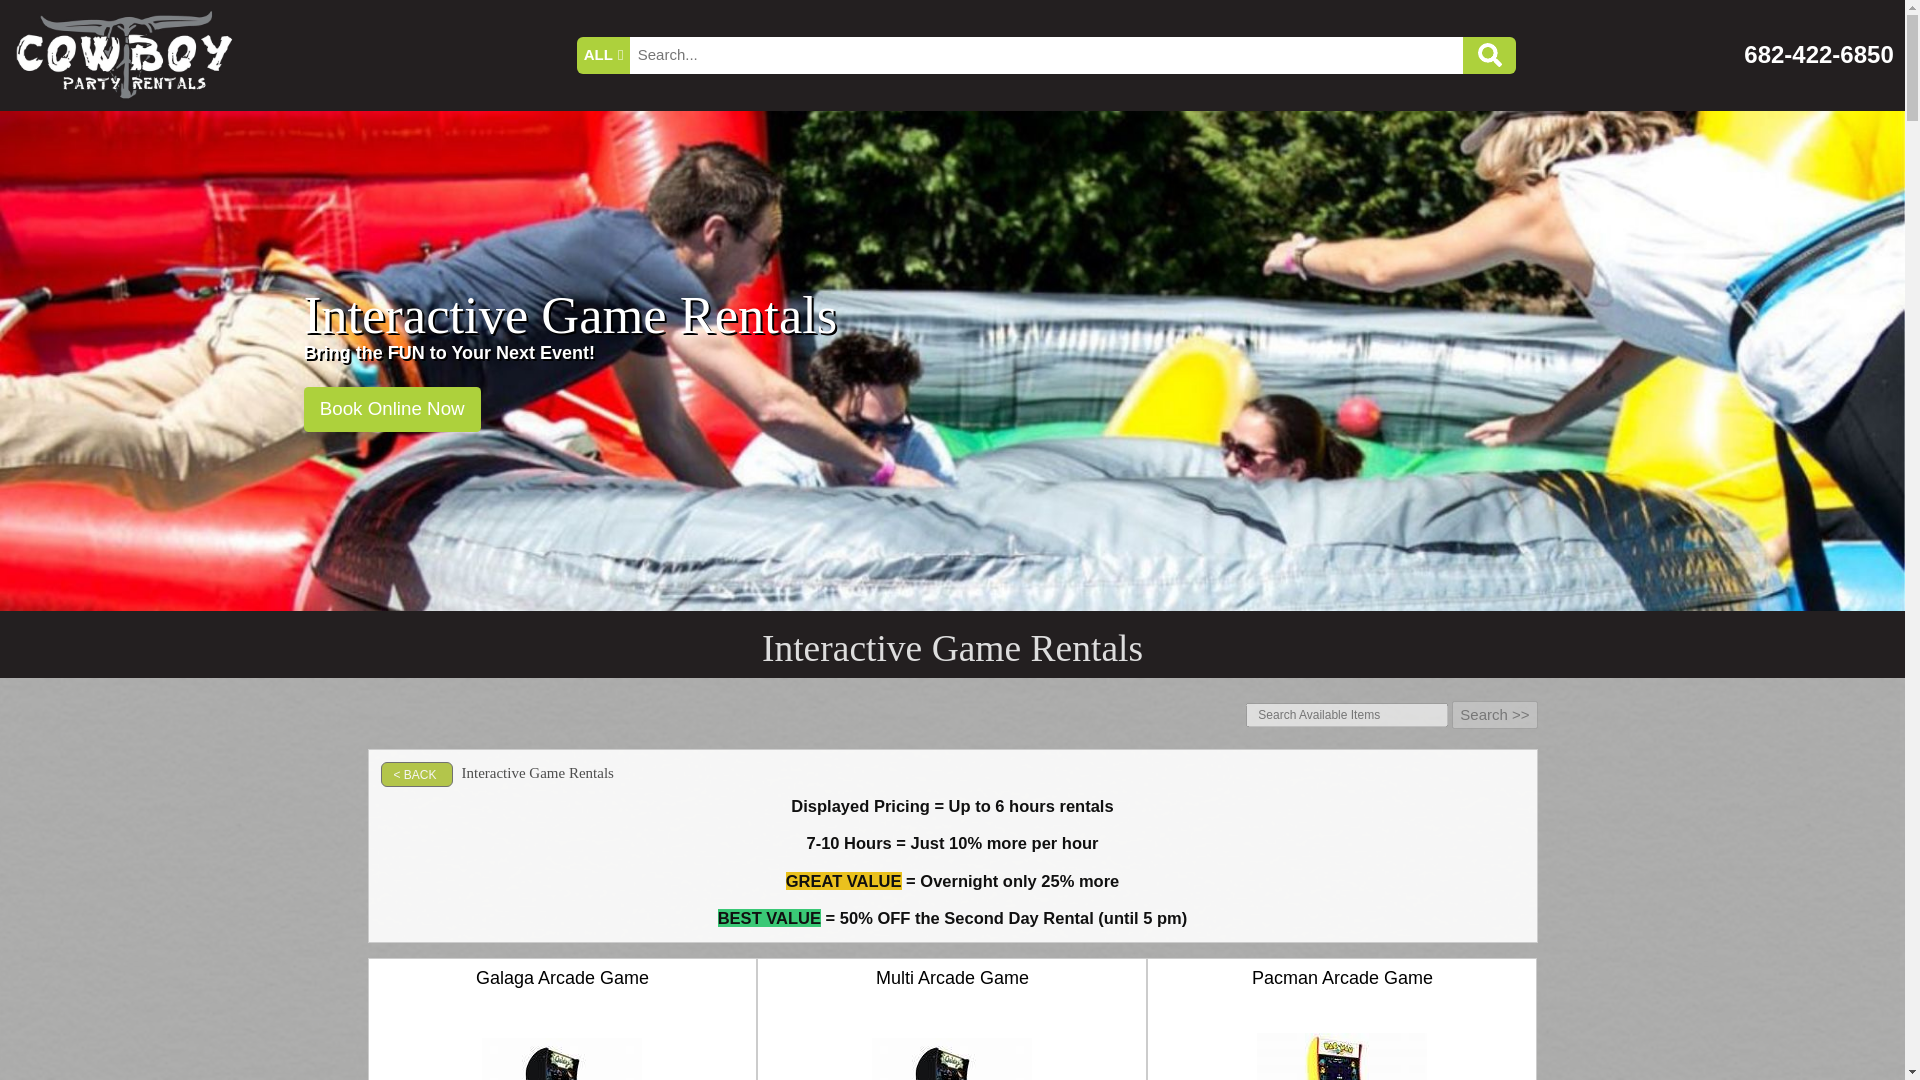 The image size is (1920, 1080). I want to click on Book Online Now, so click(392, 409).